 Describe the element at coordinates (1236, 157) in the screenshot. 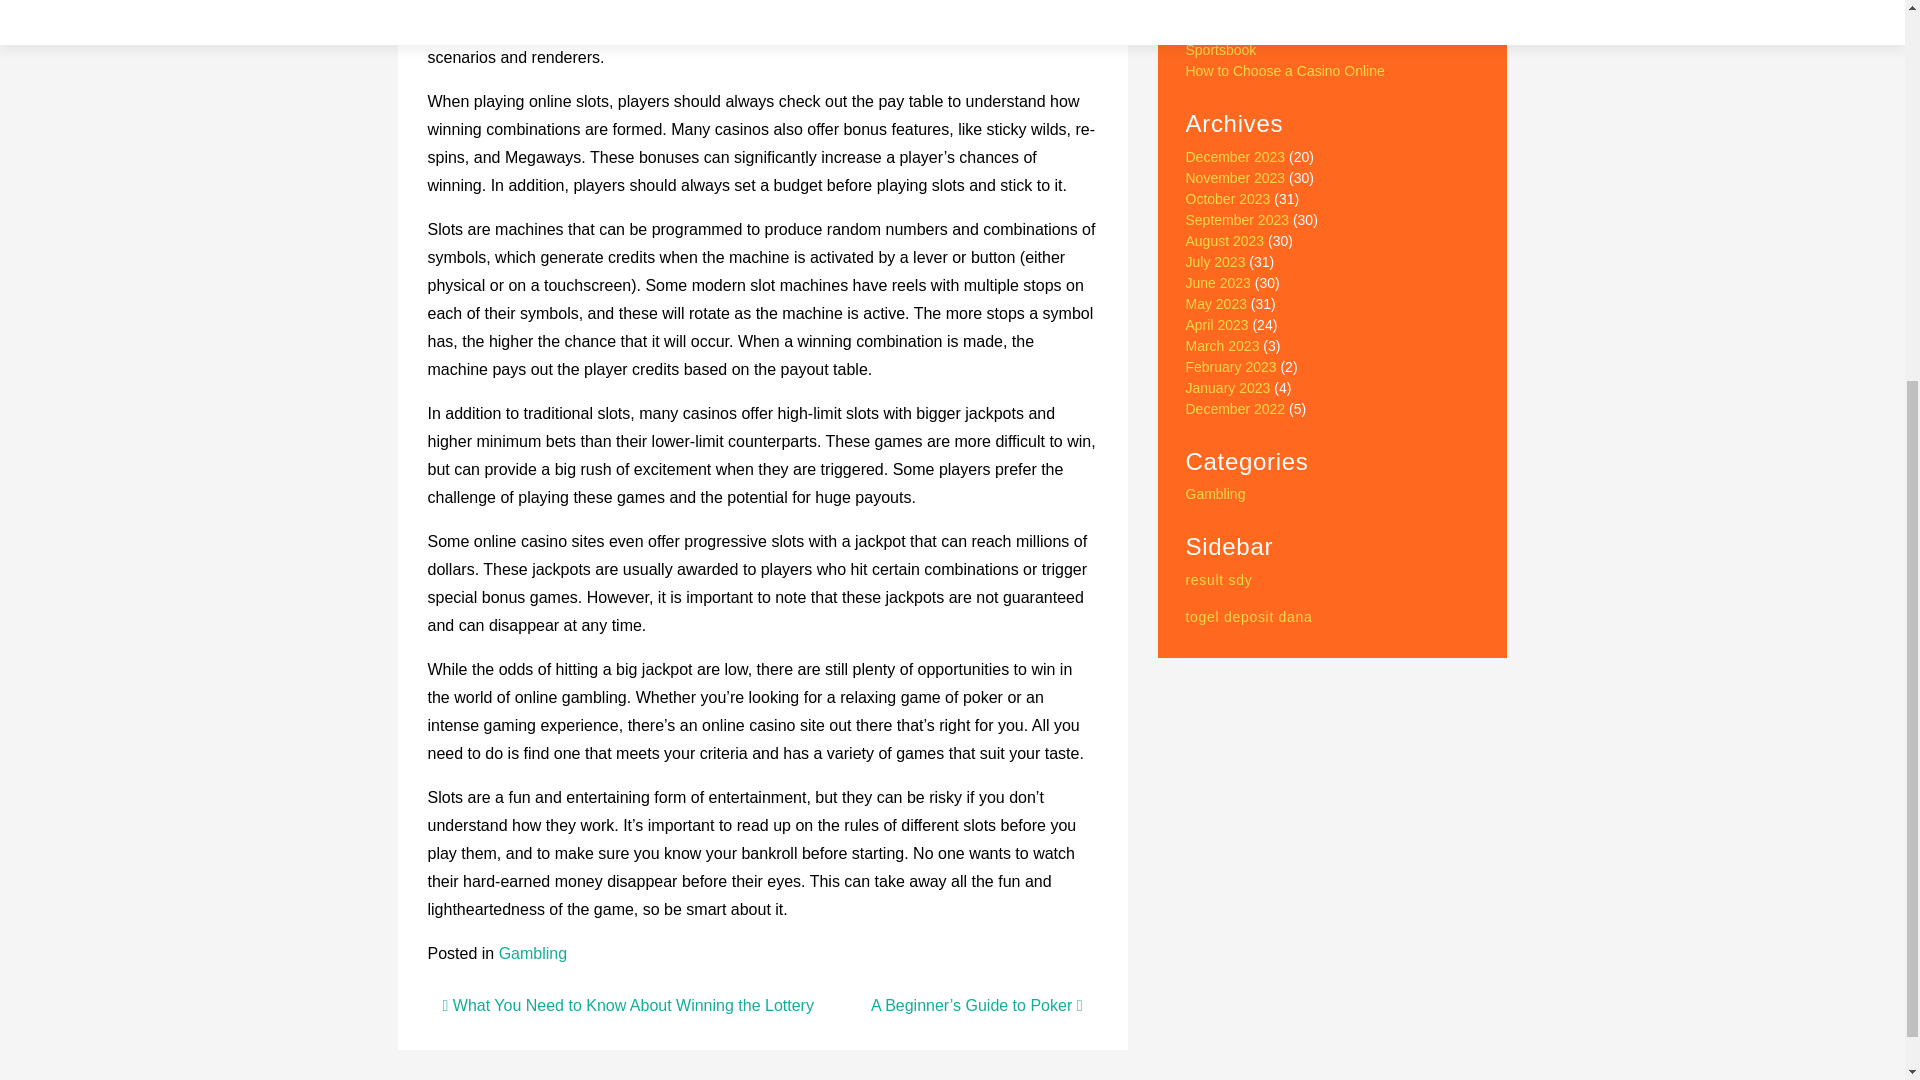

I see `December 2023` at that location.